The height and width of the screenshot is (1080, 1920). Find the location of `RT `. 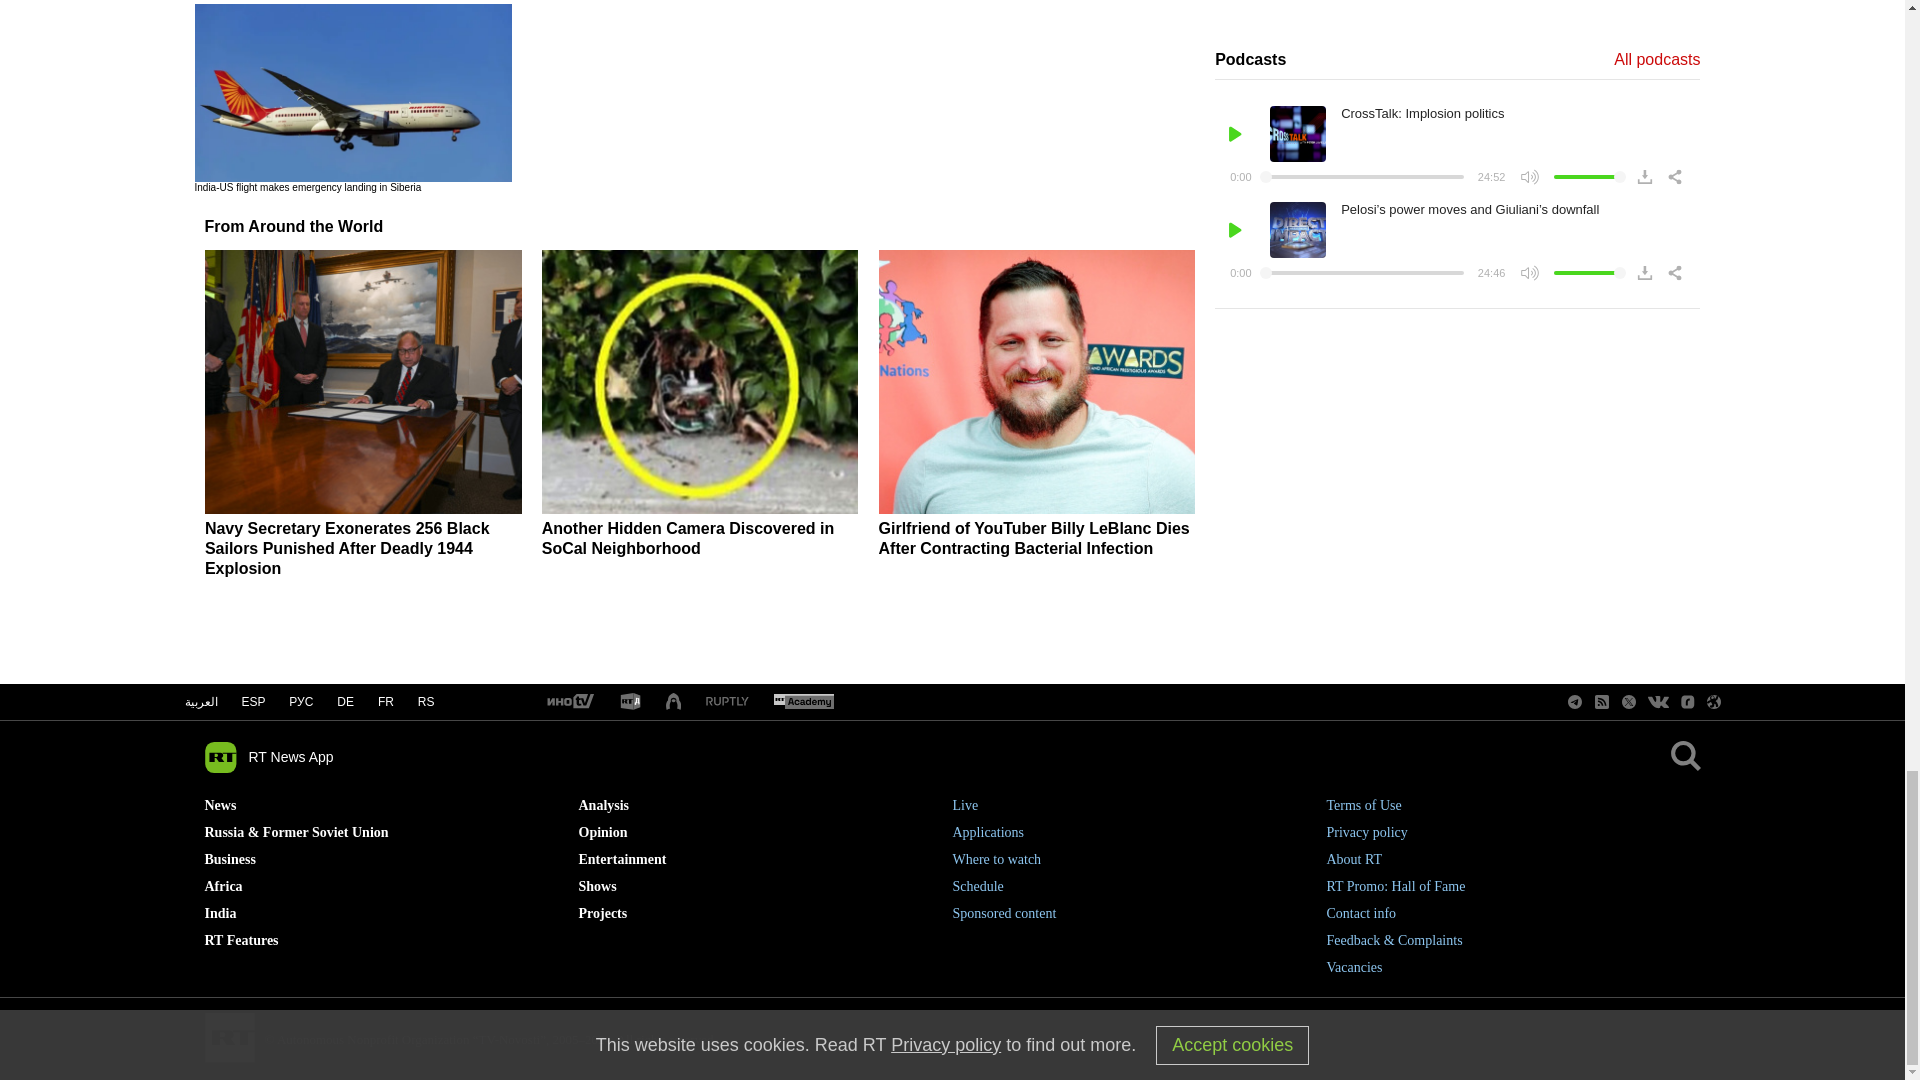

RT  is located at coordinates (630, 702).